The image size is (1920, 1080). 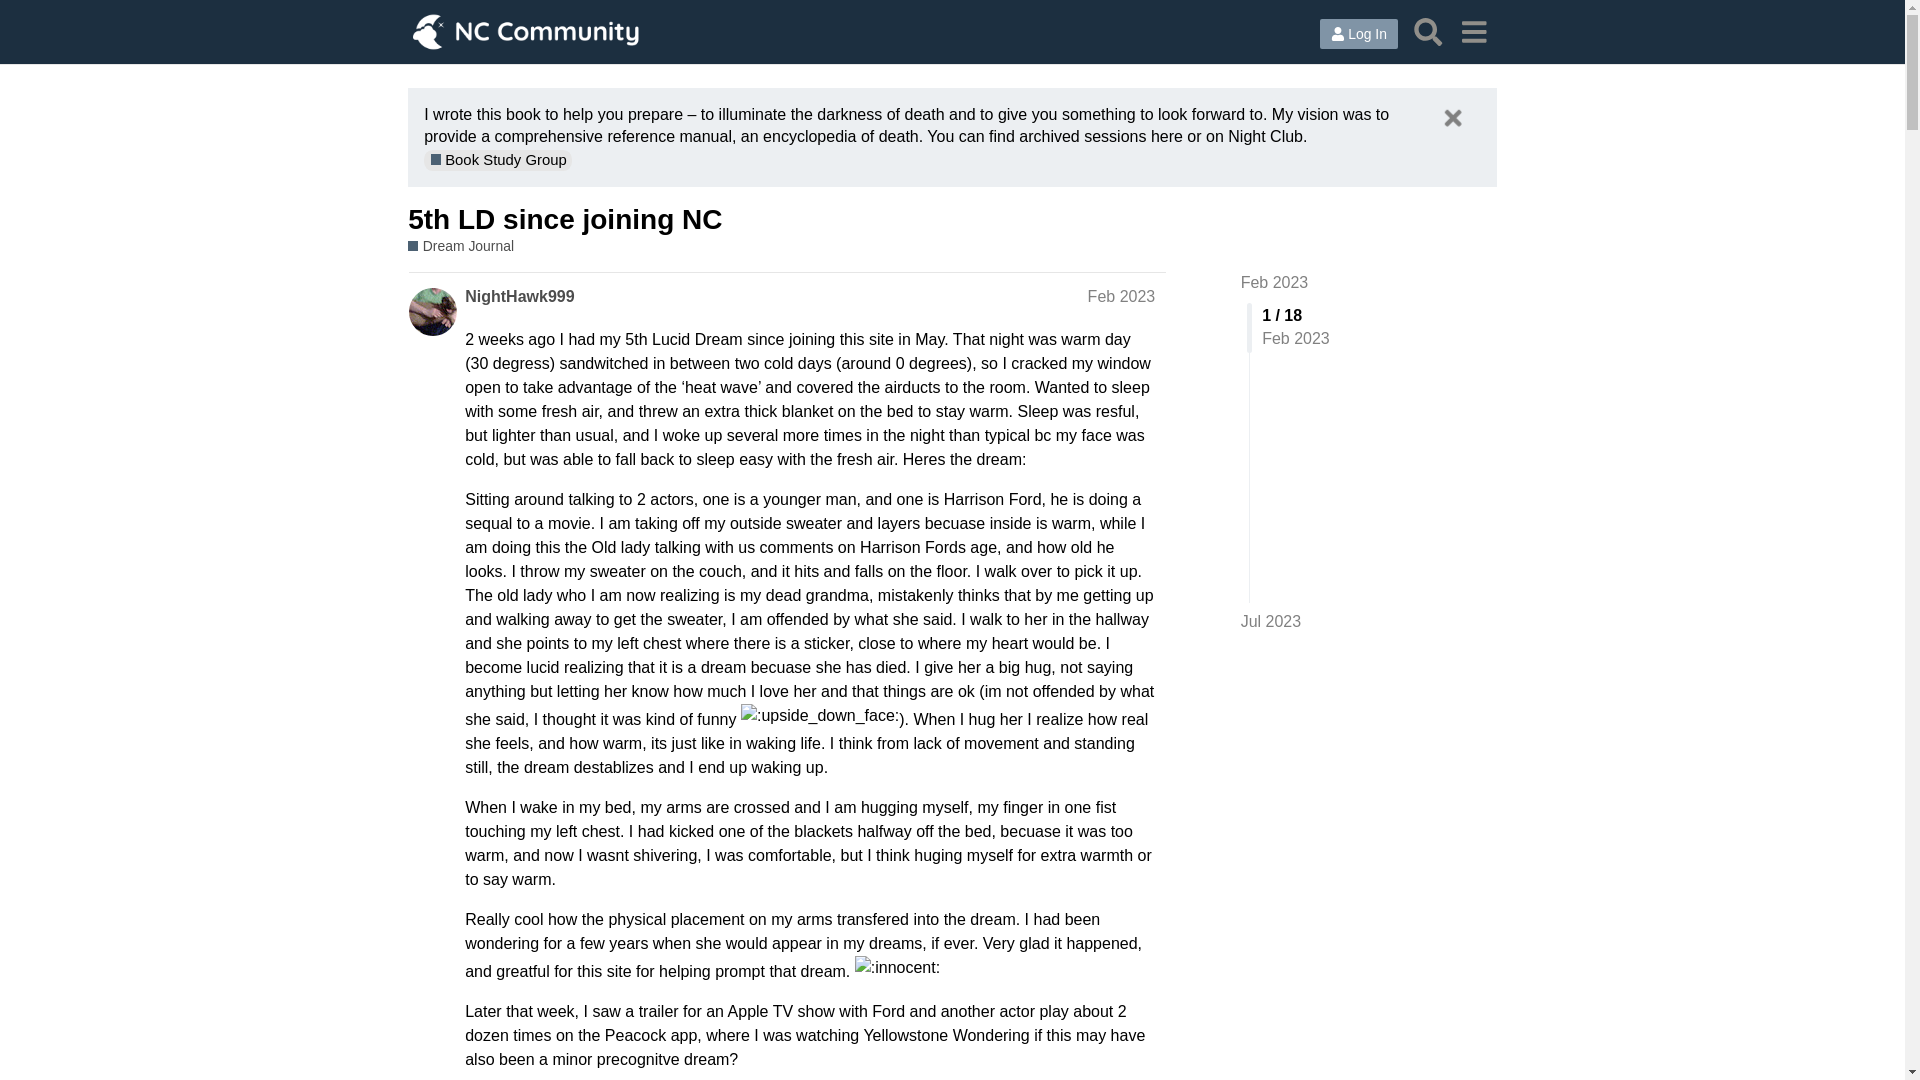 What do you see at coordinates (1473, 31) in the screenshot?
I see `menu` at bounding box center [1473, 31].